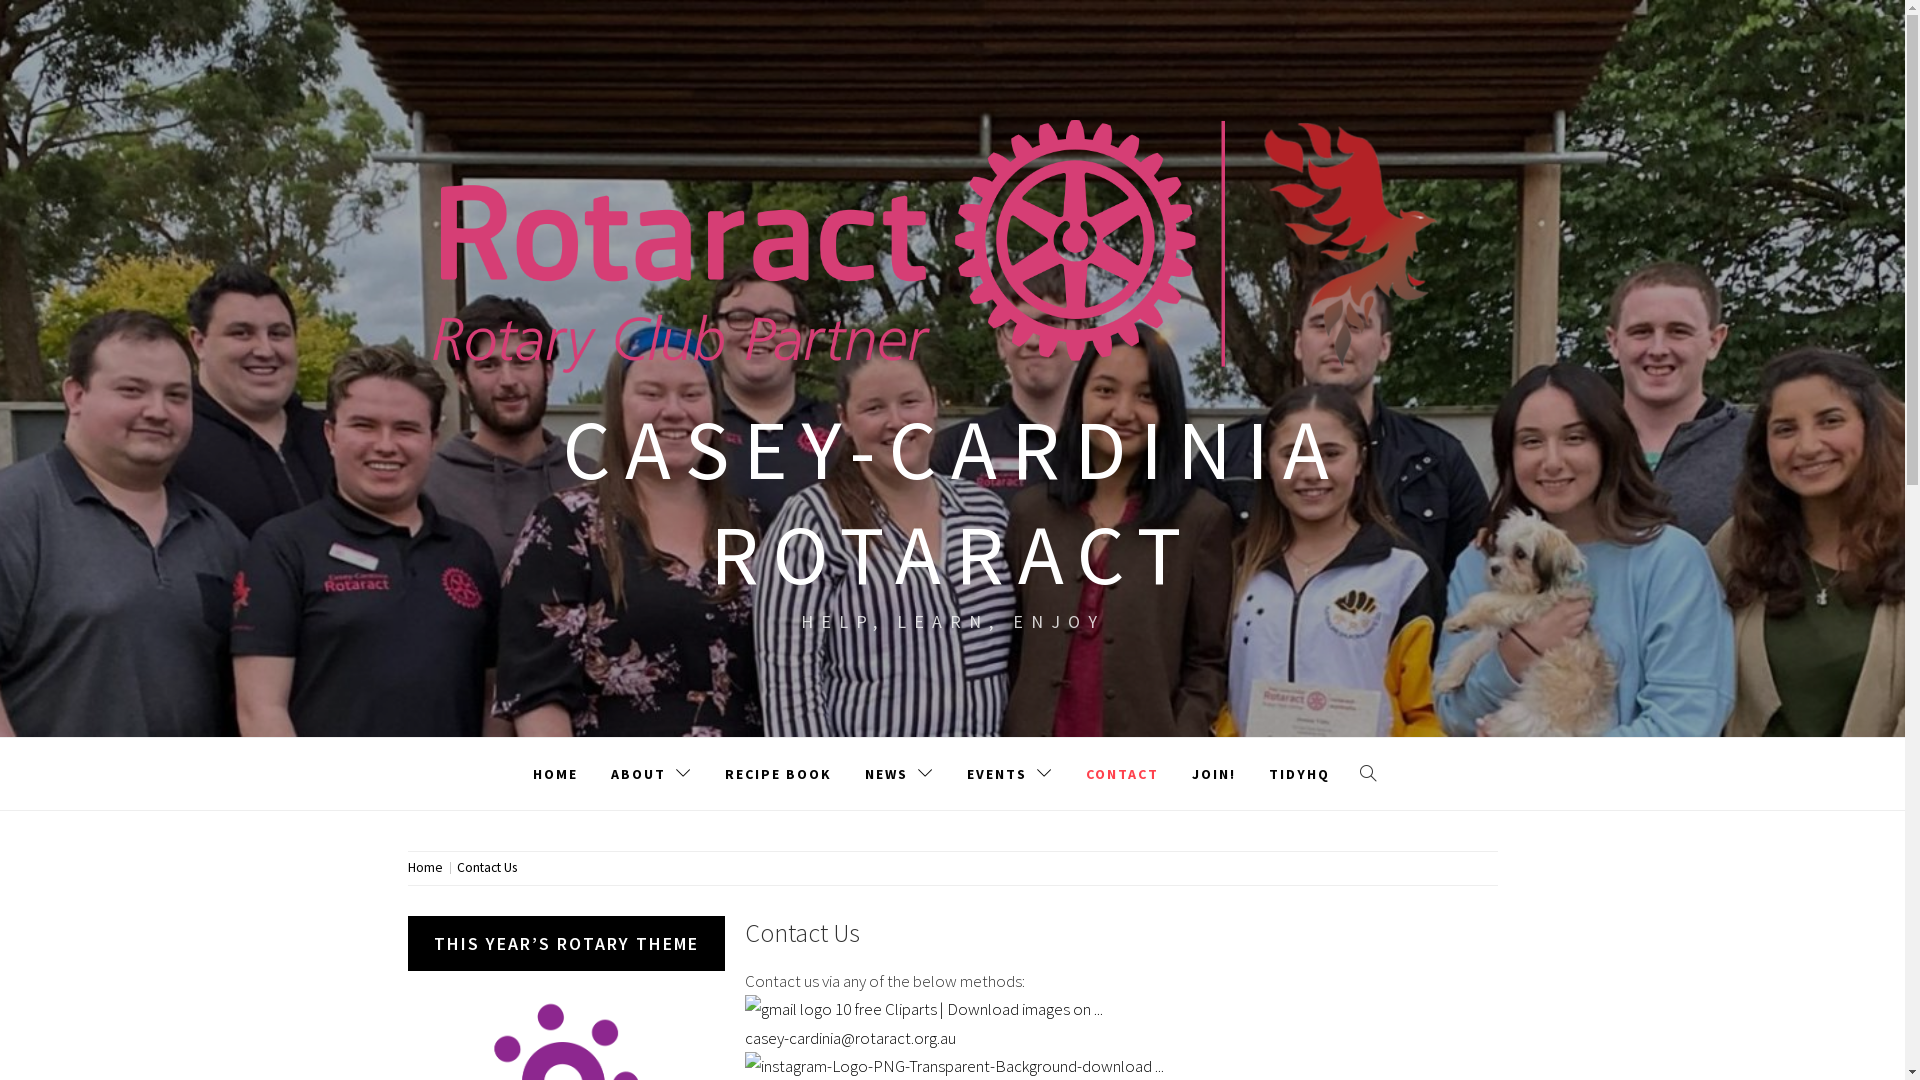  I want to click on RECIPE BOOK, so click(778, 774).